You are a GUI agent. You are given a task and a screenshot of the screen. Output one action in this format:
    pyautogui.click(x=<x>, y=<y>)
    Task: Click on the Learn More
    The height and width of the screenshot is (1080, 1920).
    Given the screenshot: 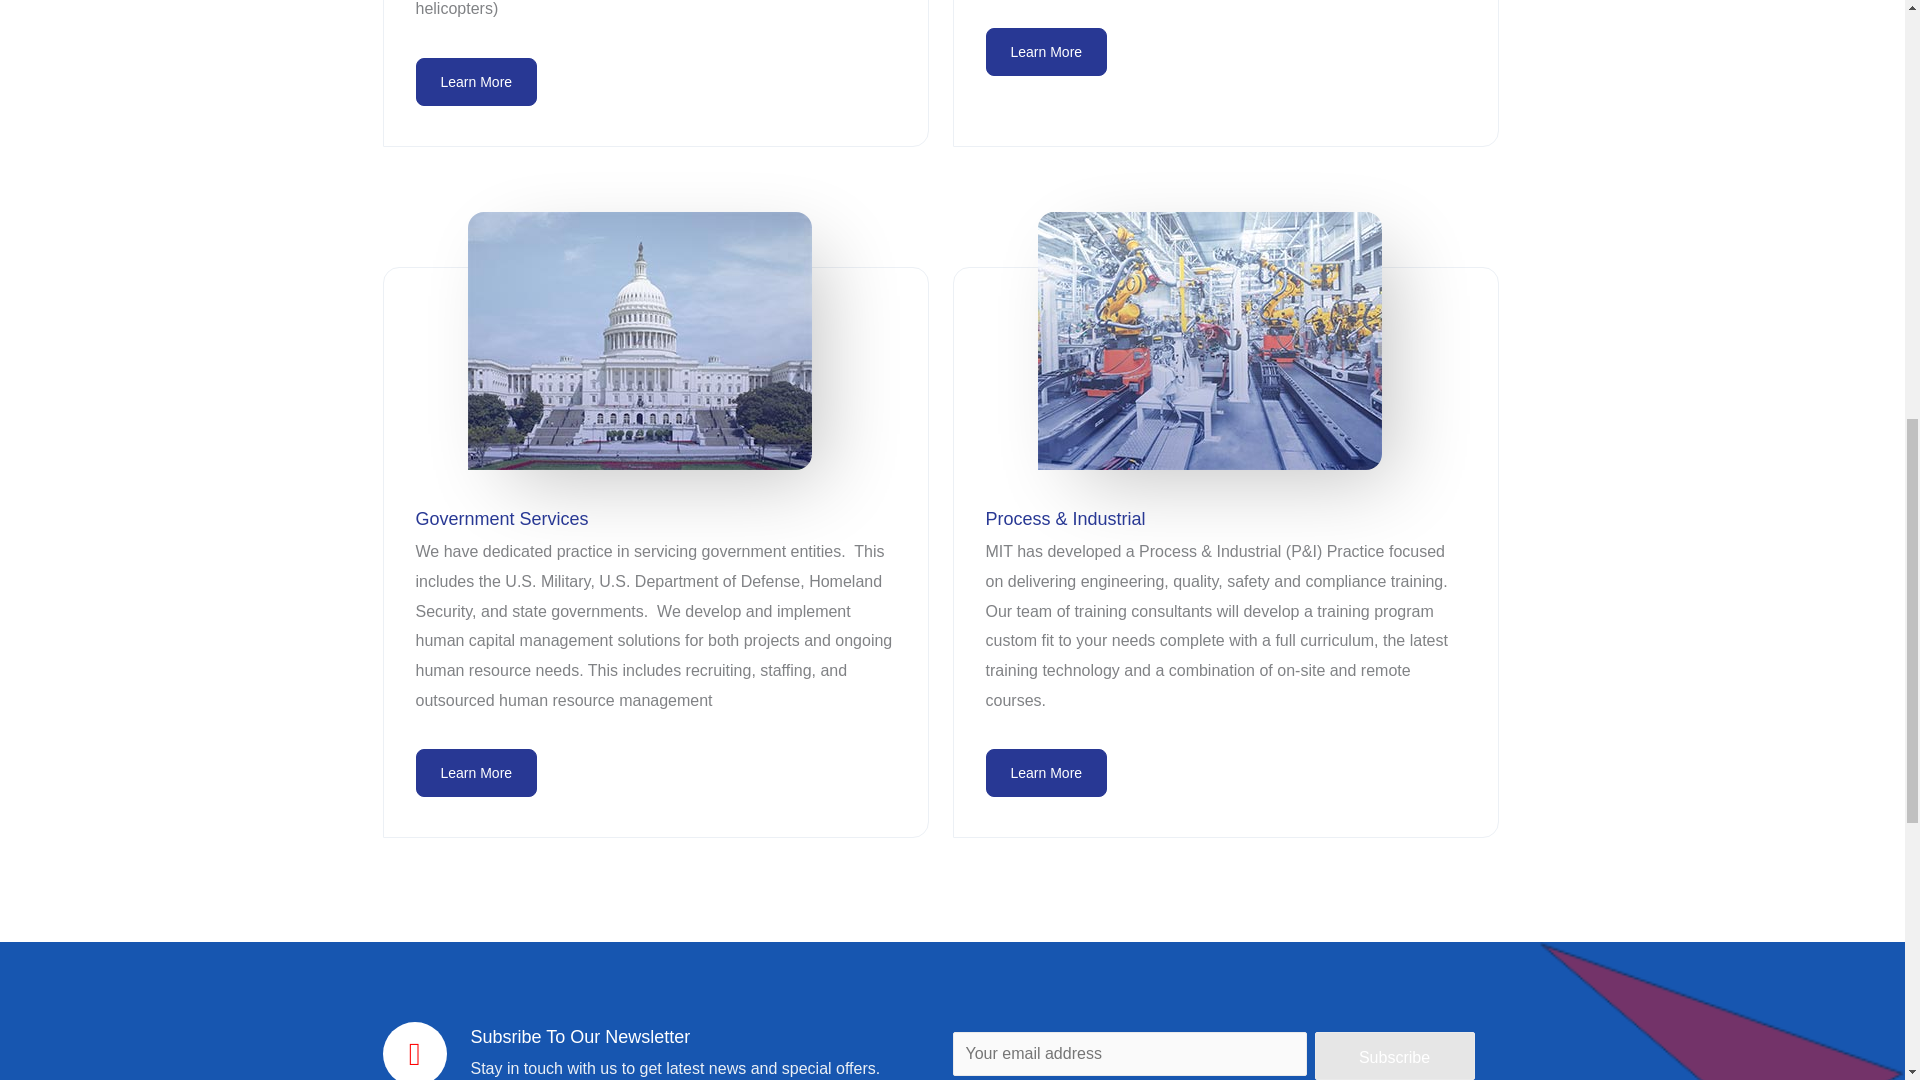 What is the action you would take?
    pyautogui.click(x=1046, y=773)
    